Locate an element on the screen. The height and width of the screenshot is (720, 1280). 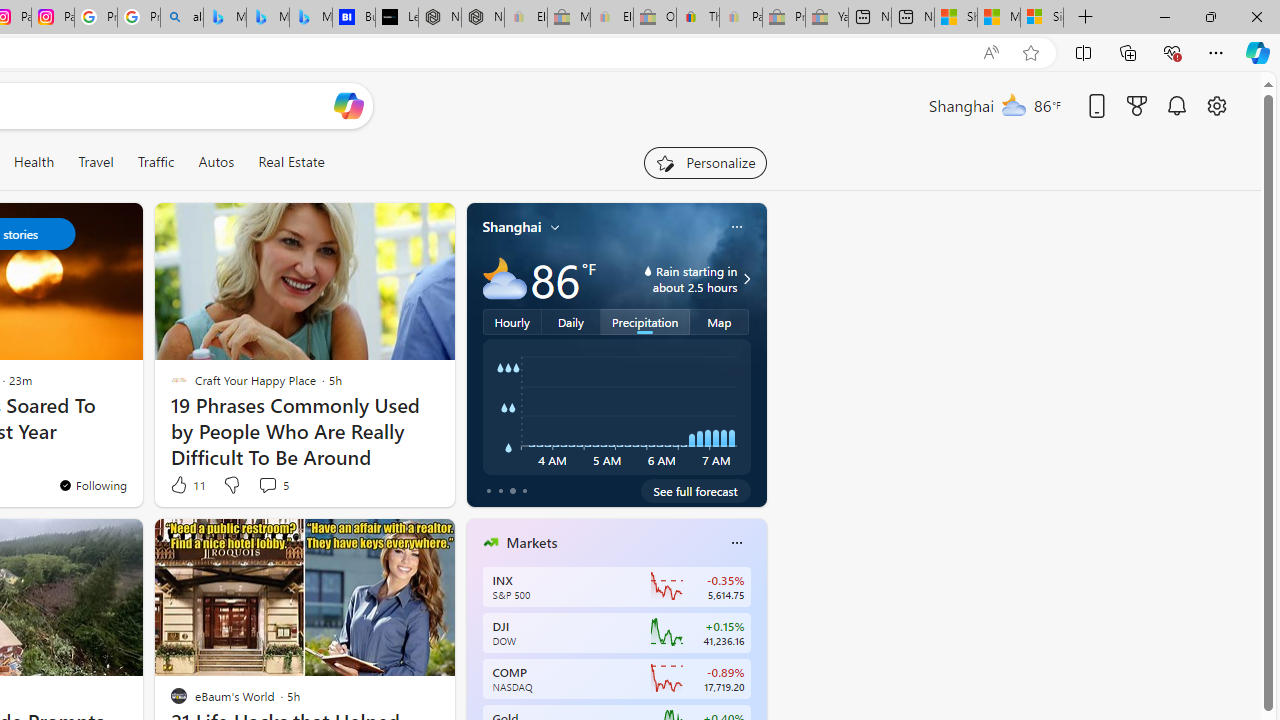
11 Like is located at coordinates (186, 484).